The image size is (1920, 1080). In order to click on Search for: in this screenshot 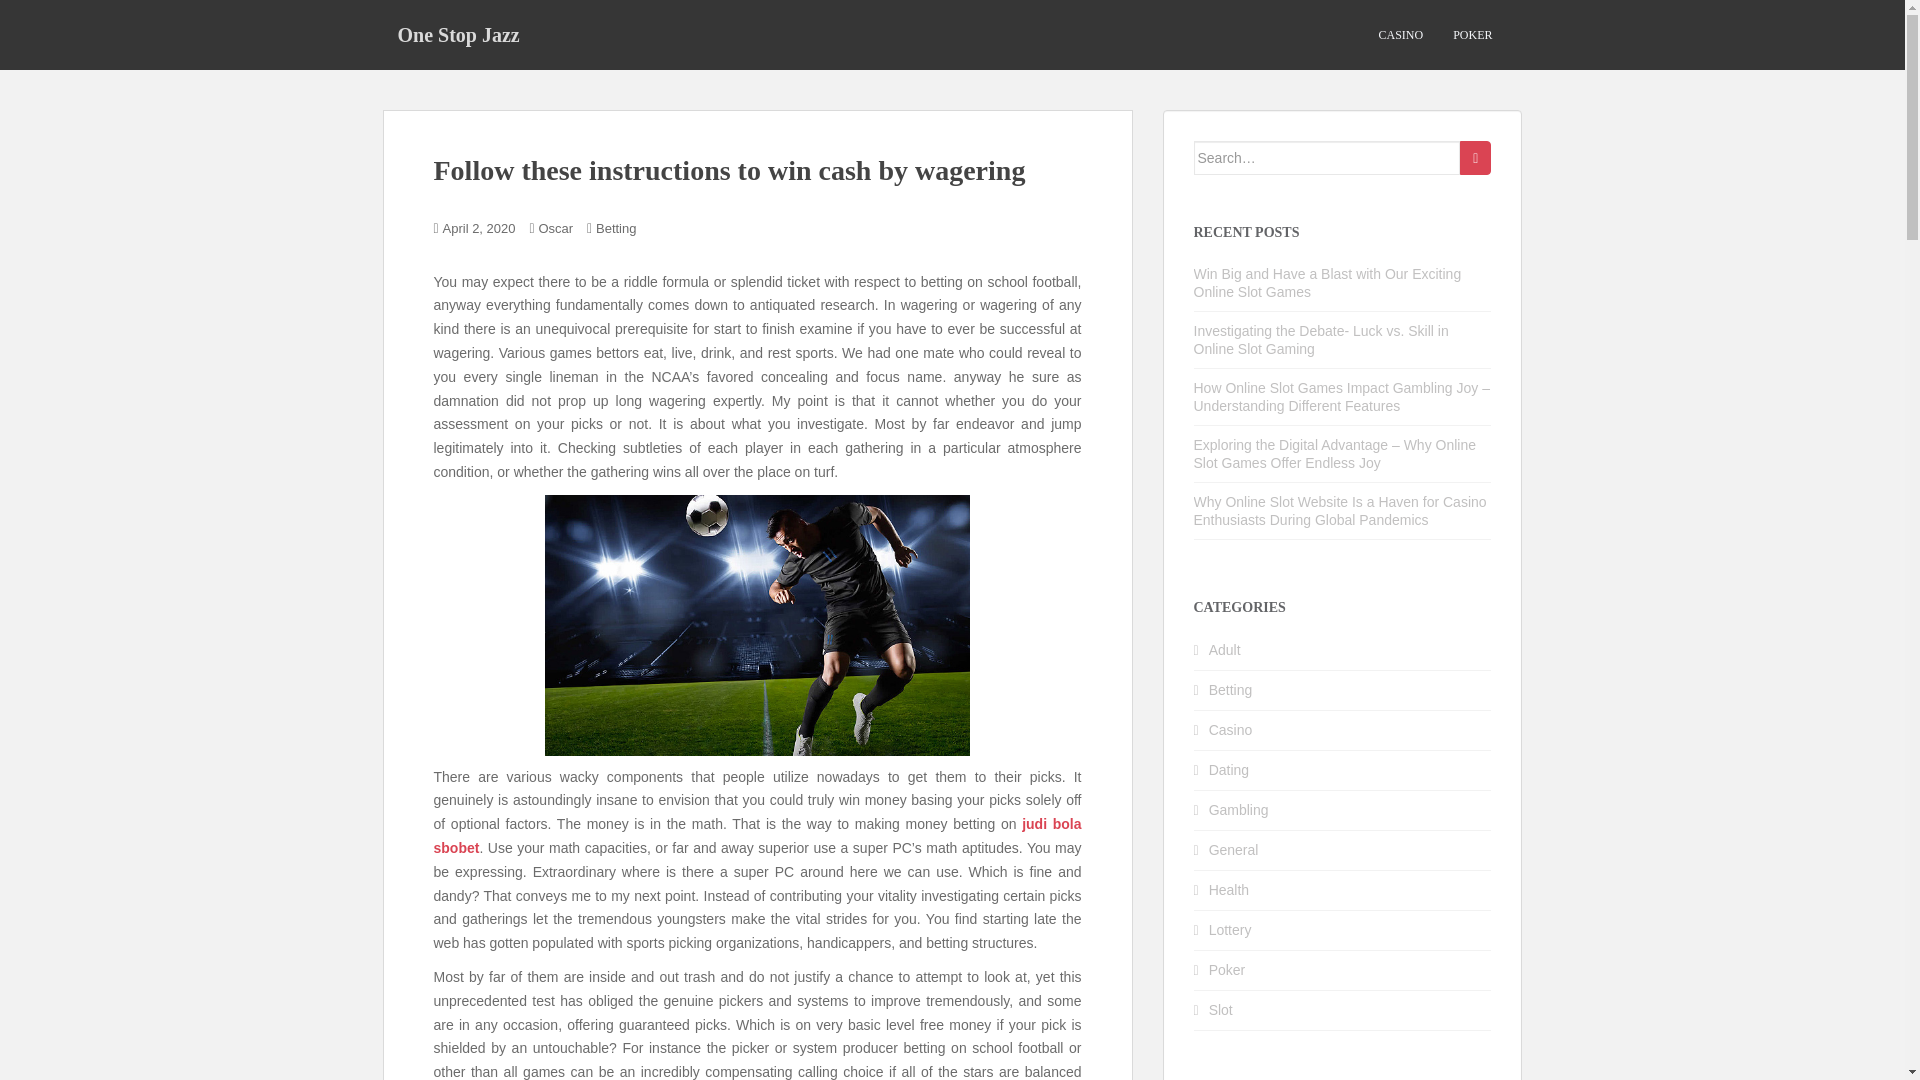, I will do `click(1328, 158)`.